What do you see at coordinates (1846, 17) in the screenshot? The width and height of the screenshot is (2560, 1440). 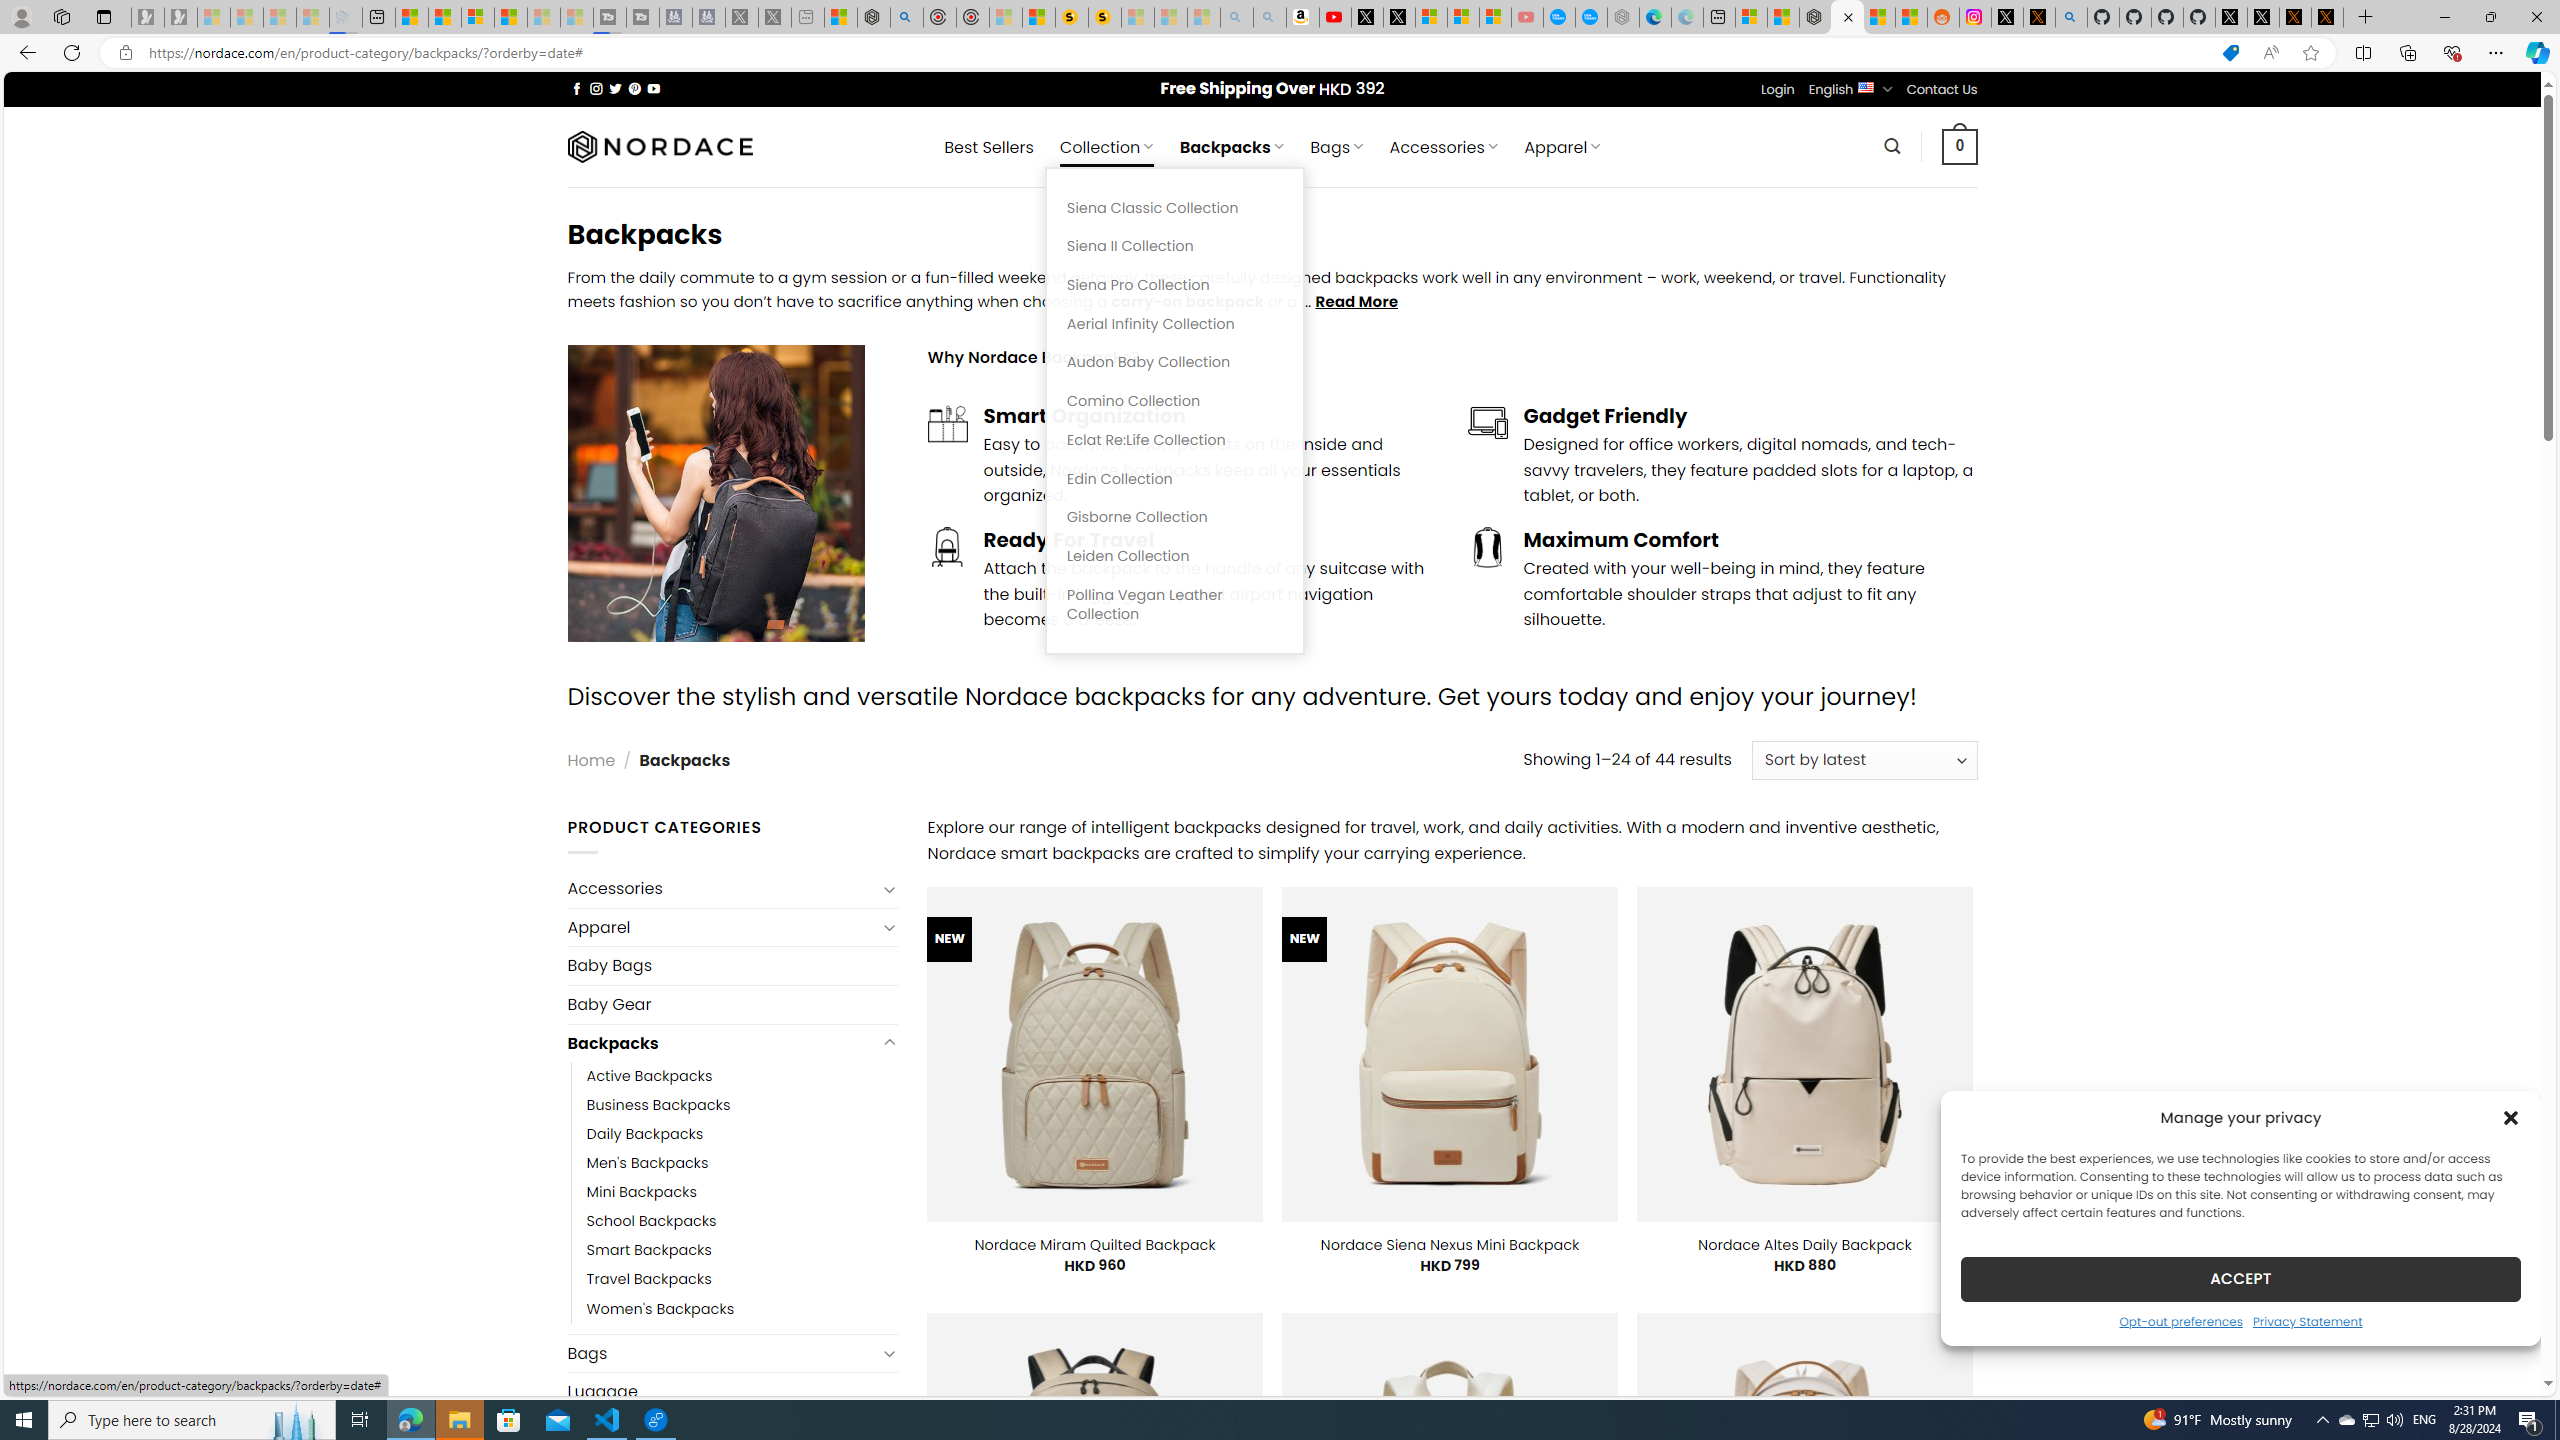 I see `Nordace - Backpacks` at bounding box center [1846, 17].